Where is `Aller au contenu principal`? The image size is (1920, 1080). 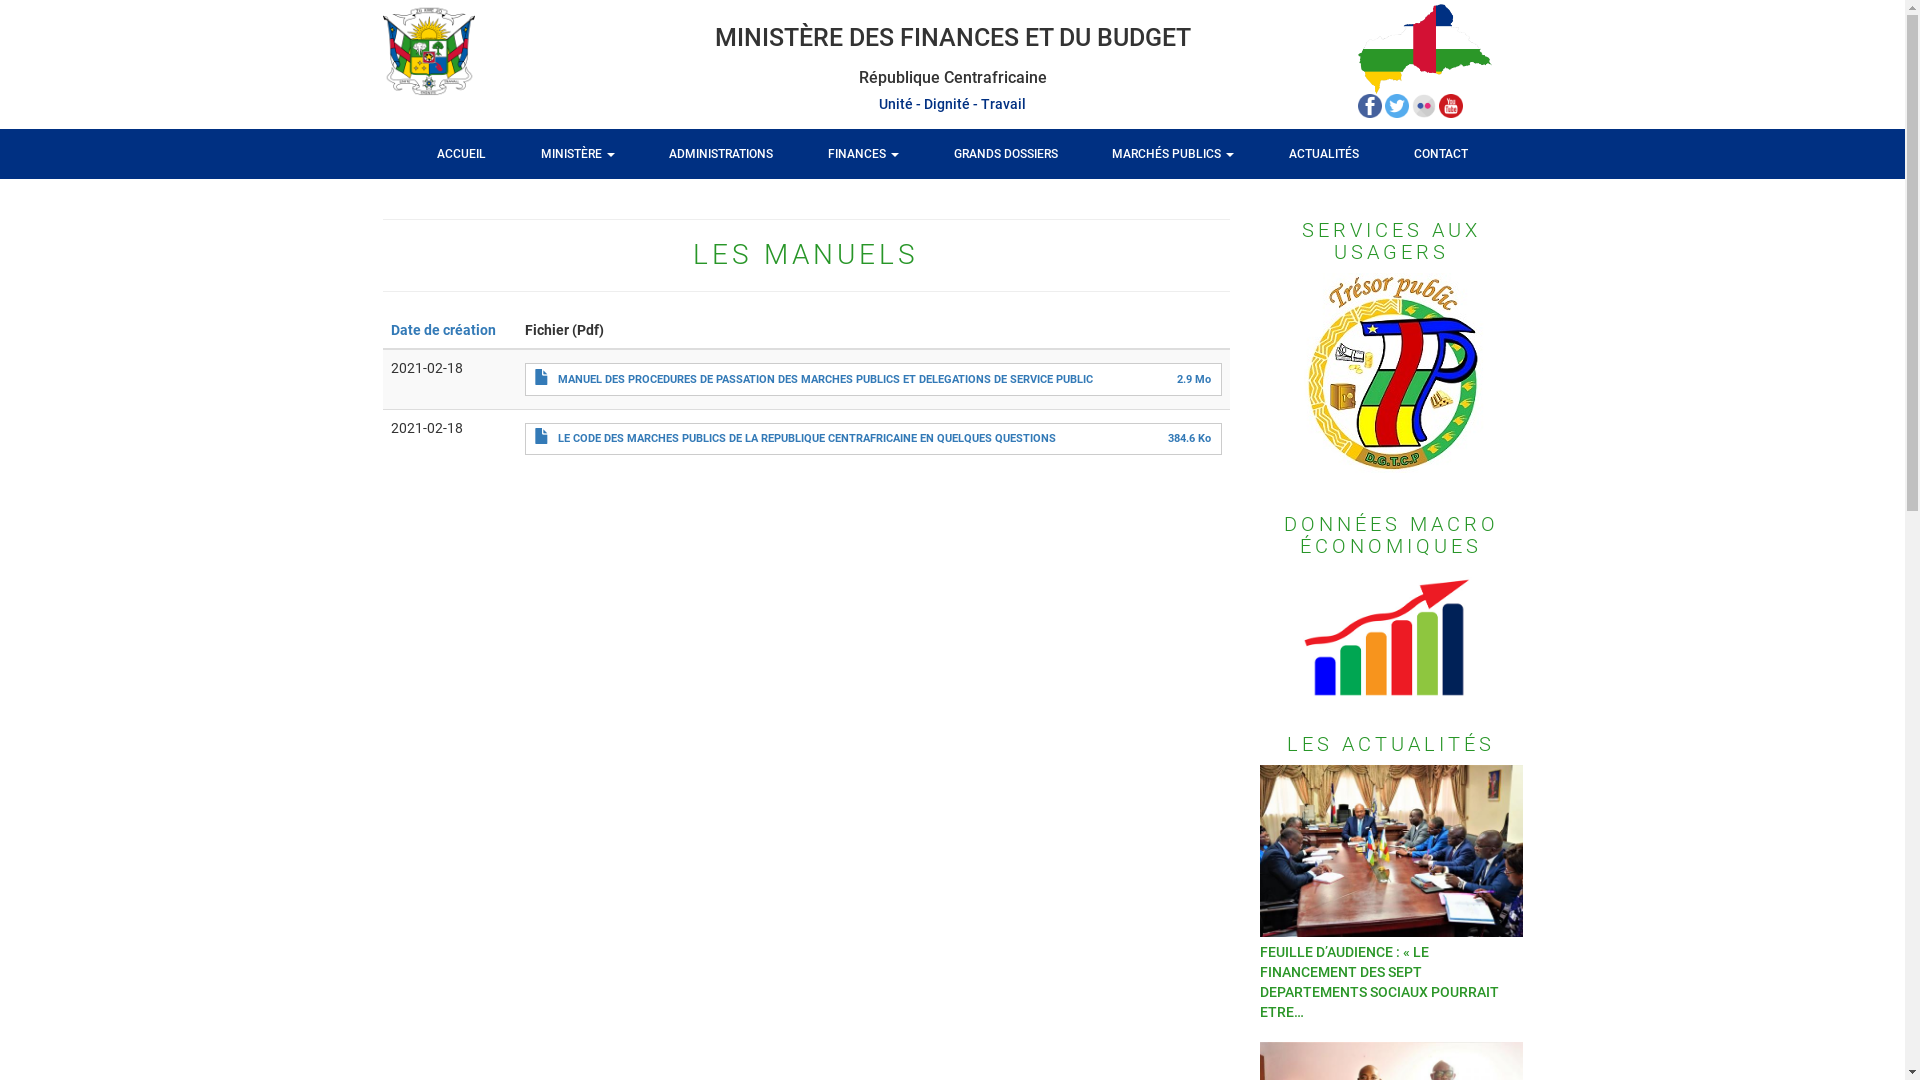
Aller au contenu principal is located at coordinates (0, 0).